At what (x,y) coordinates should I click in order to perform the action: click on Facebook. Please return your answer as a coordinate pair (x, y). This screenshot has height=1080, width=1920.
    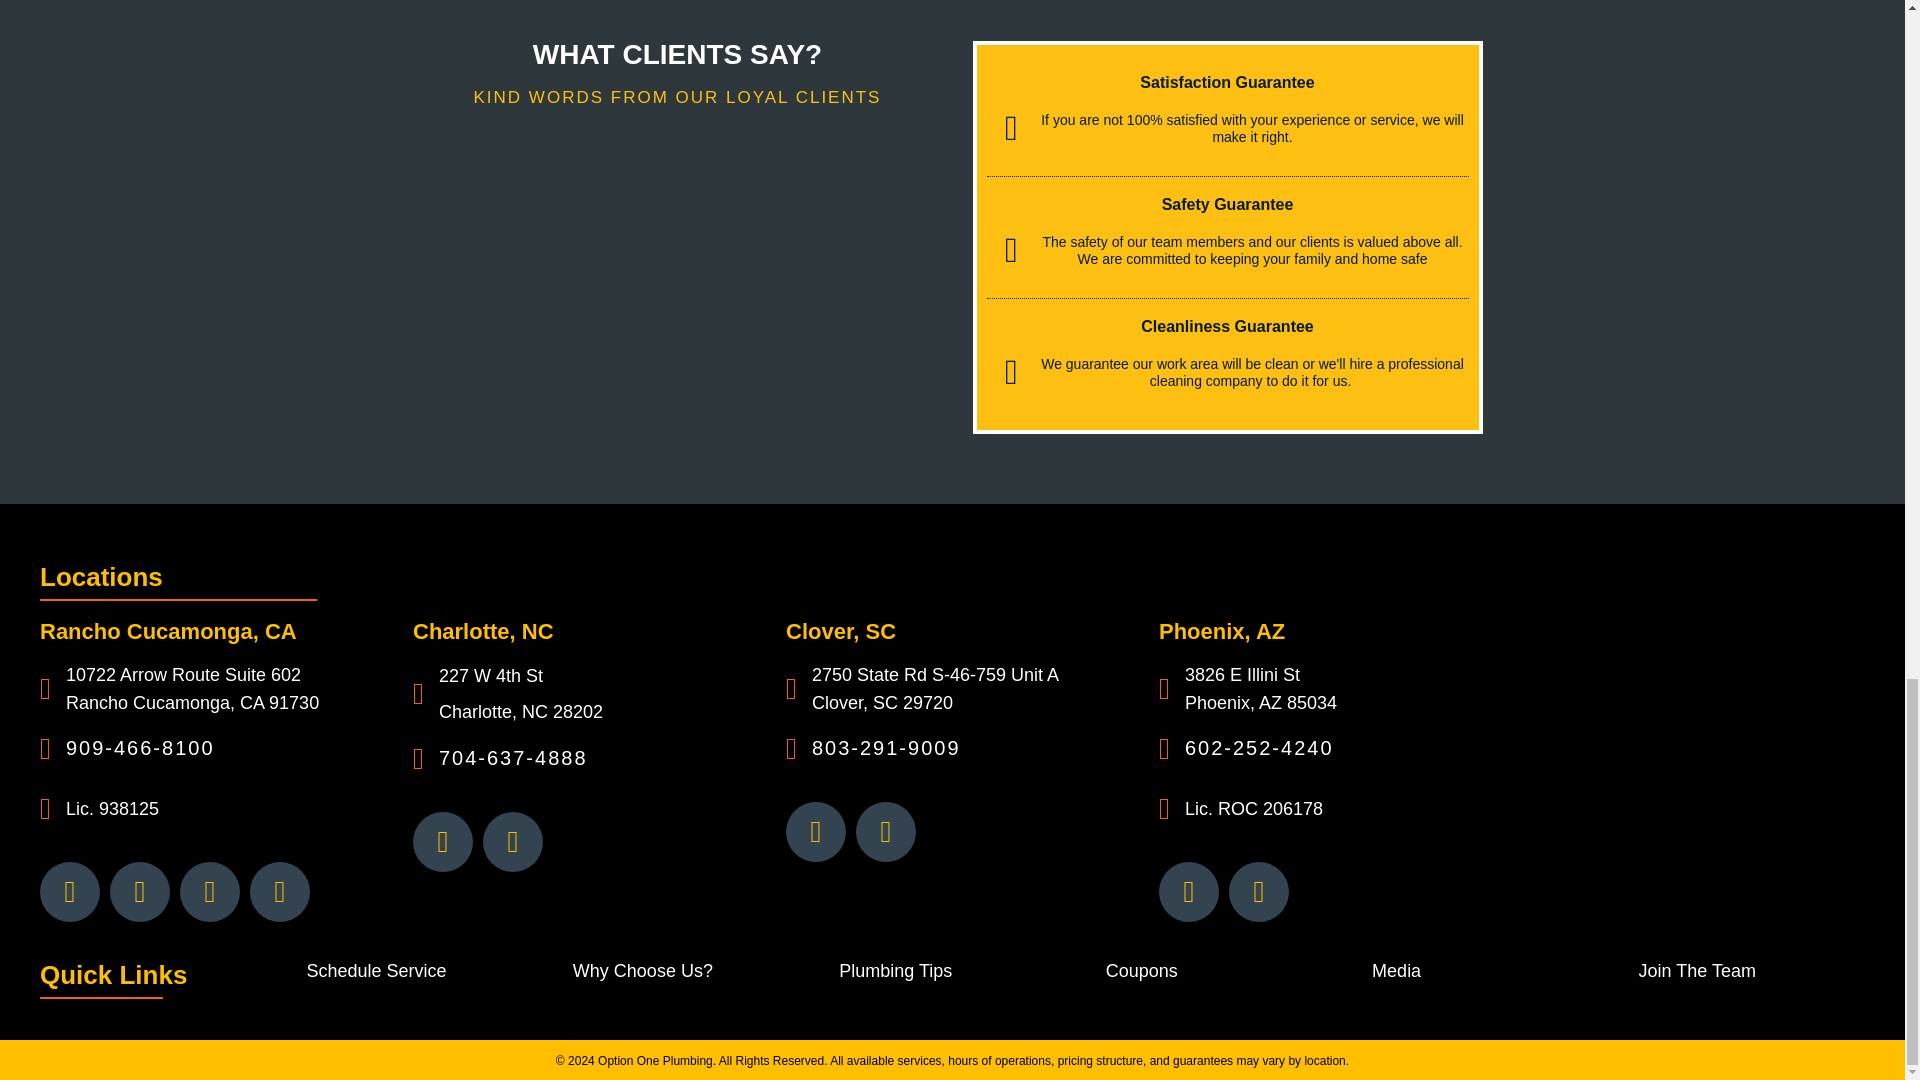
    Looking at the image, I should click on (886, 832).